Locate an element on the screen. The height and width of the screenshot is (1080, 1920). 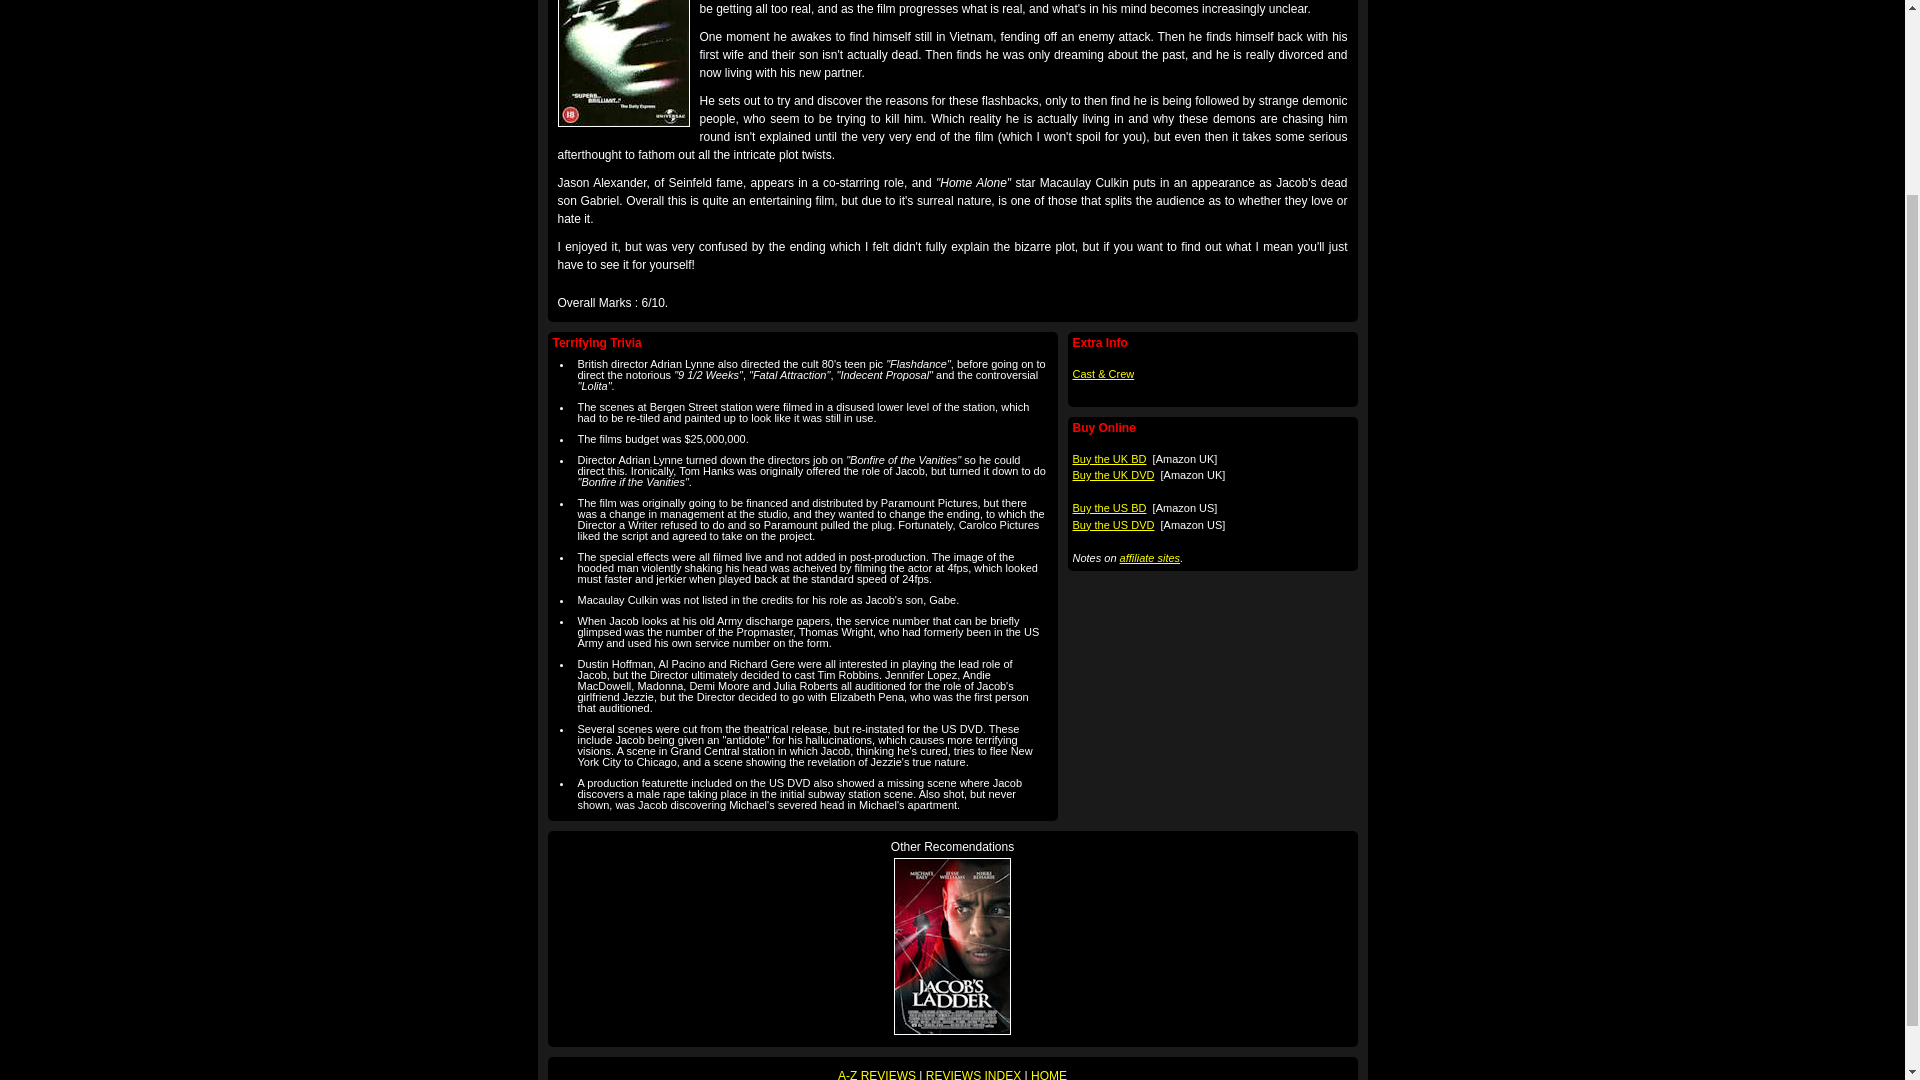
Buy the UK DVD is located at coordinates (1112, 474).